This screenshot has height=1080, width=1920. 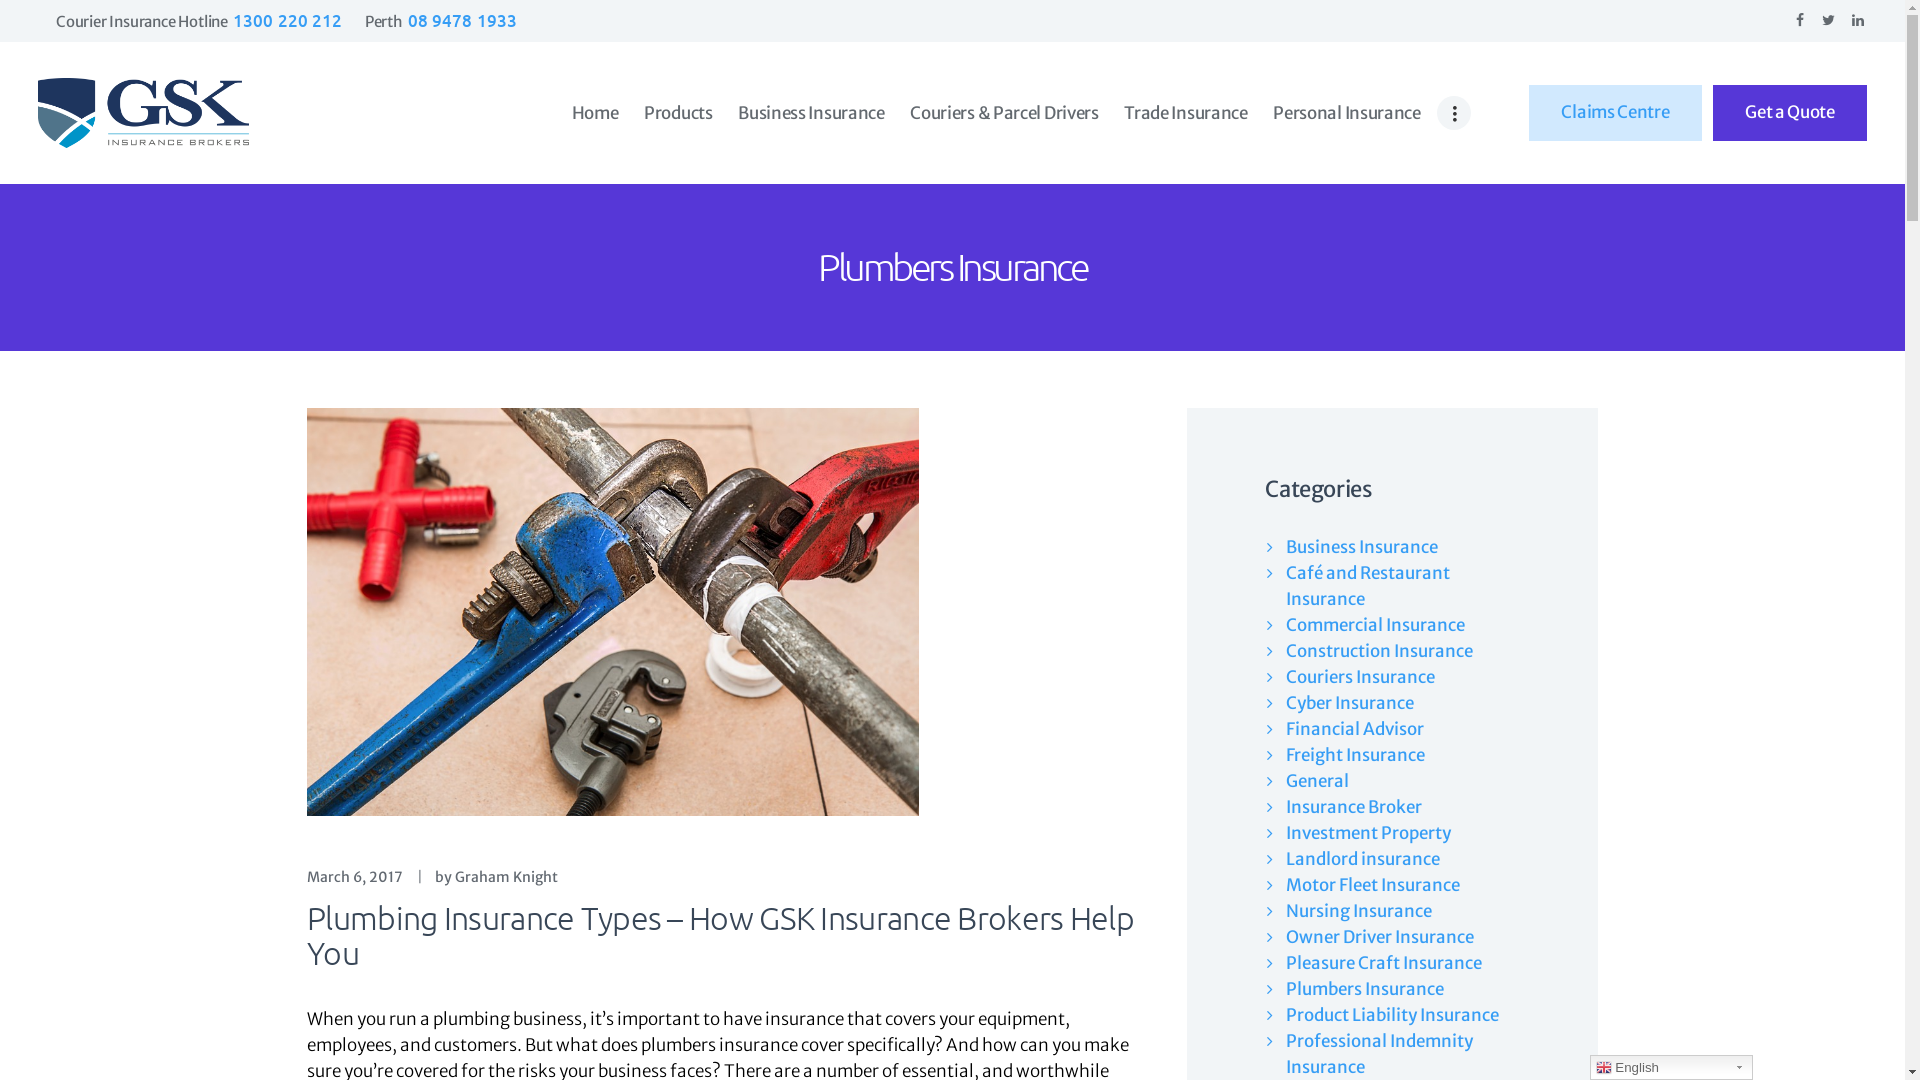 I want to click on Product Liability Insurance, so click(x=1392, y=1015).